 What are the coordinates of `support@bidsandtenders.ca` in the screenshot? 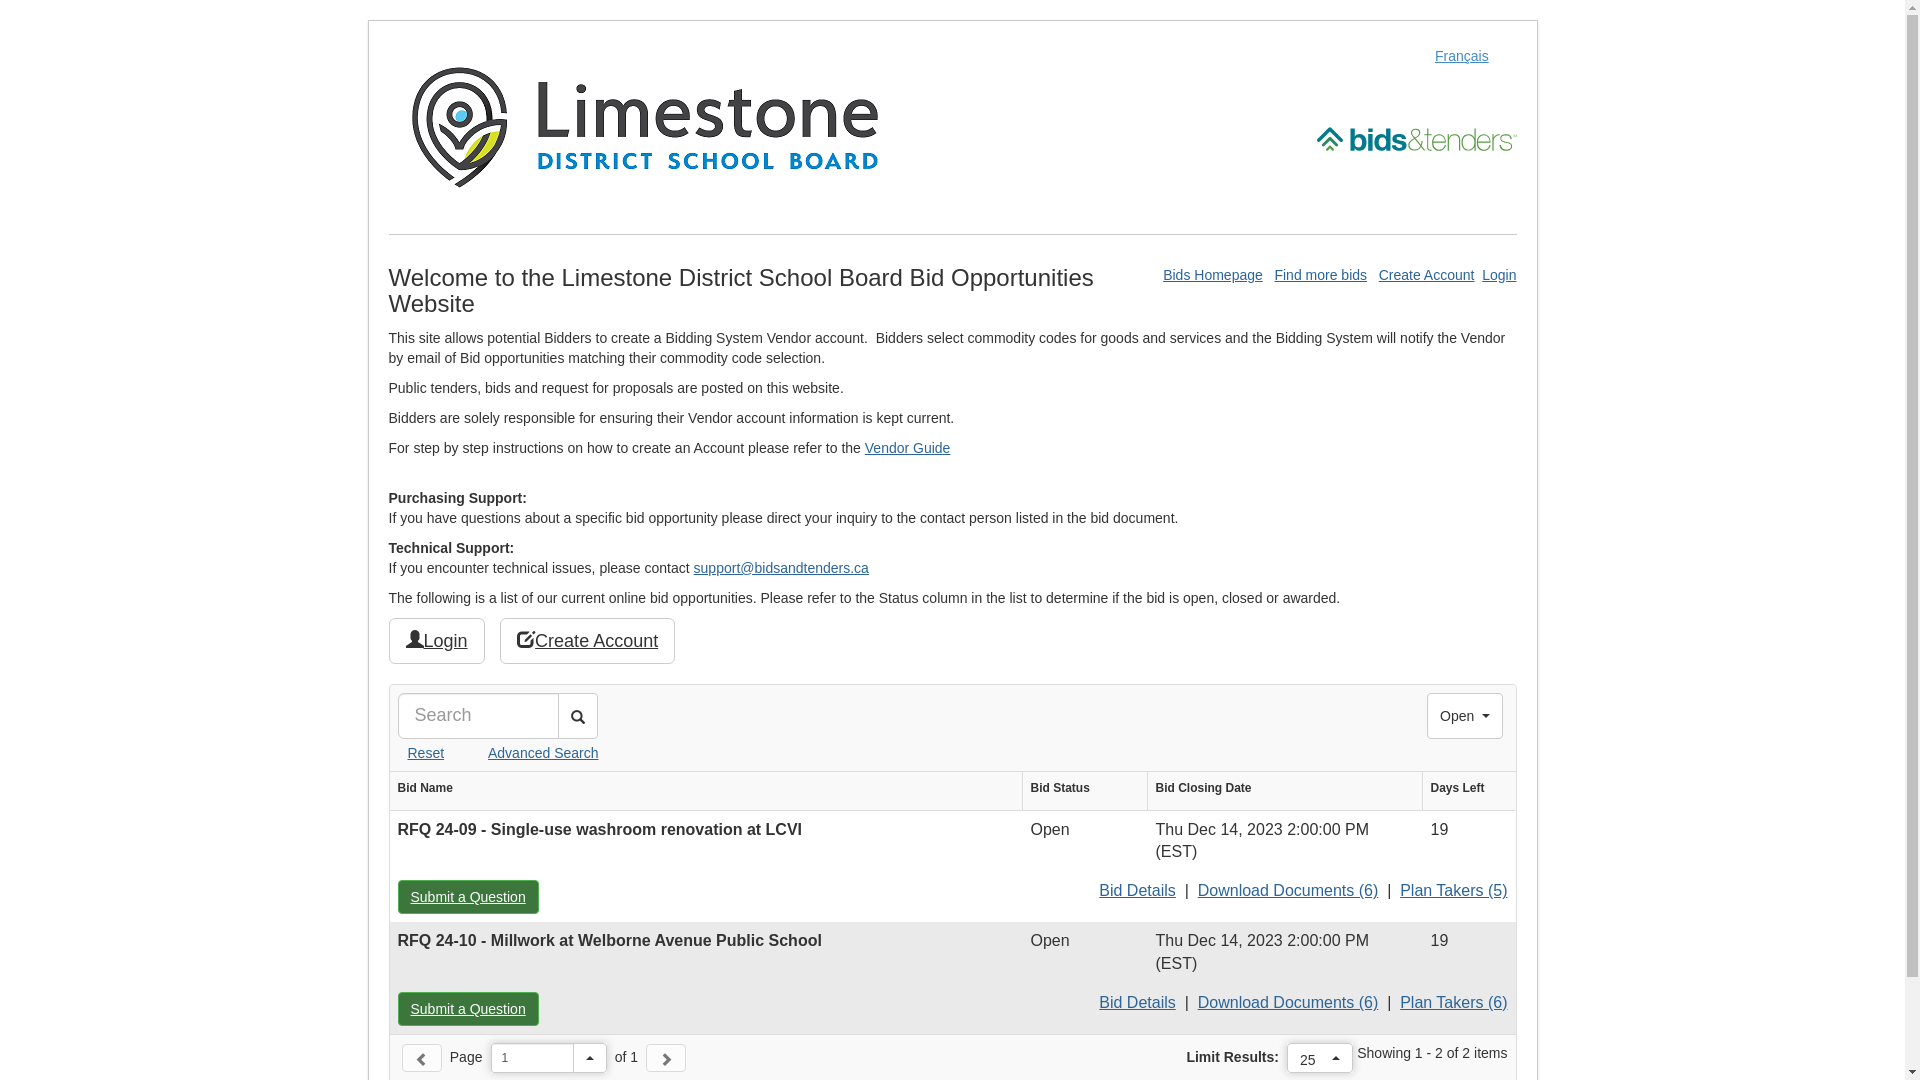 It's located at (782, 568).